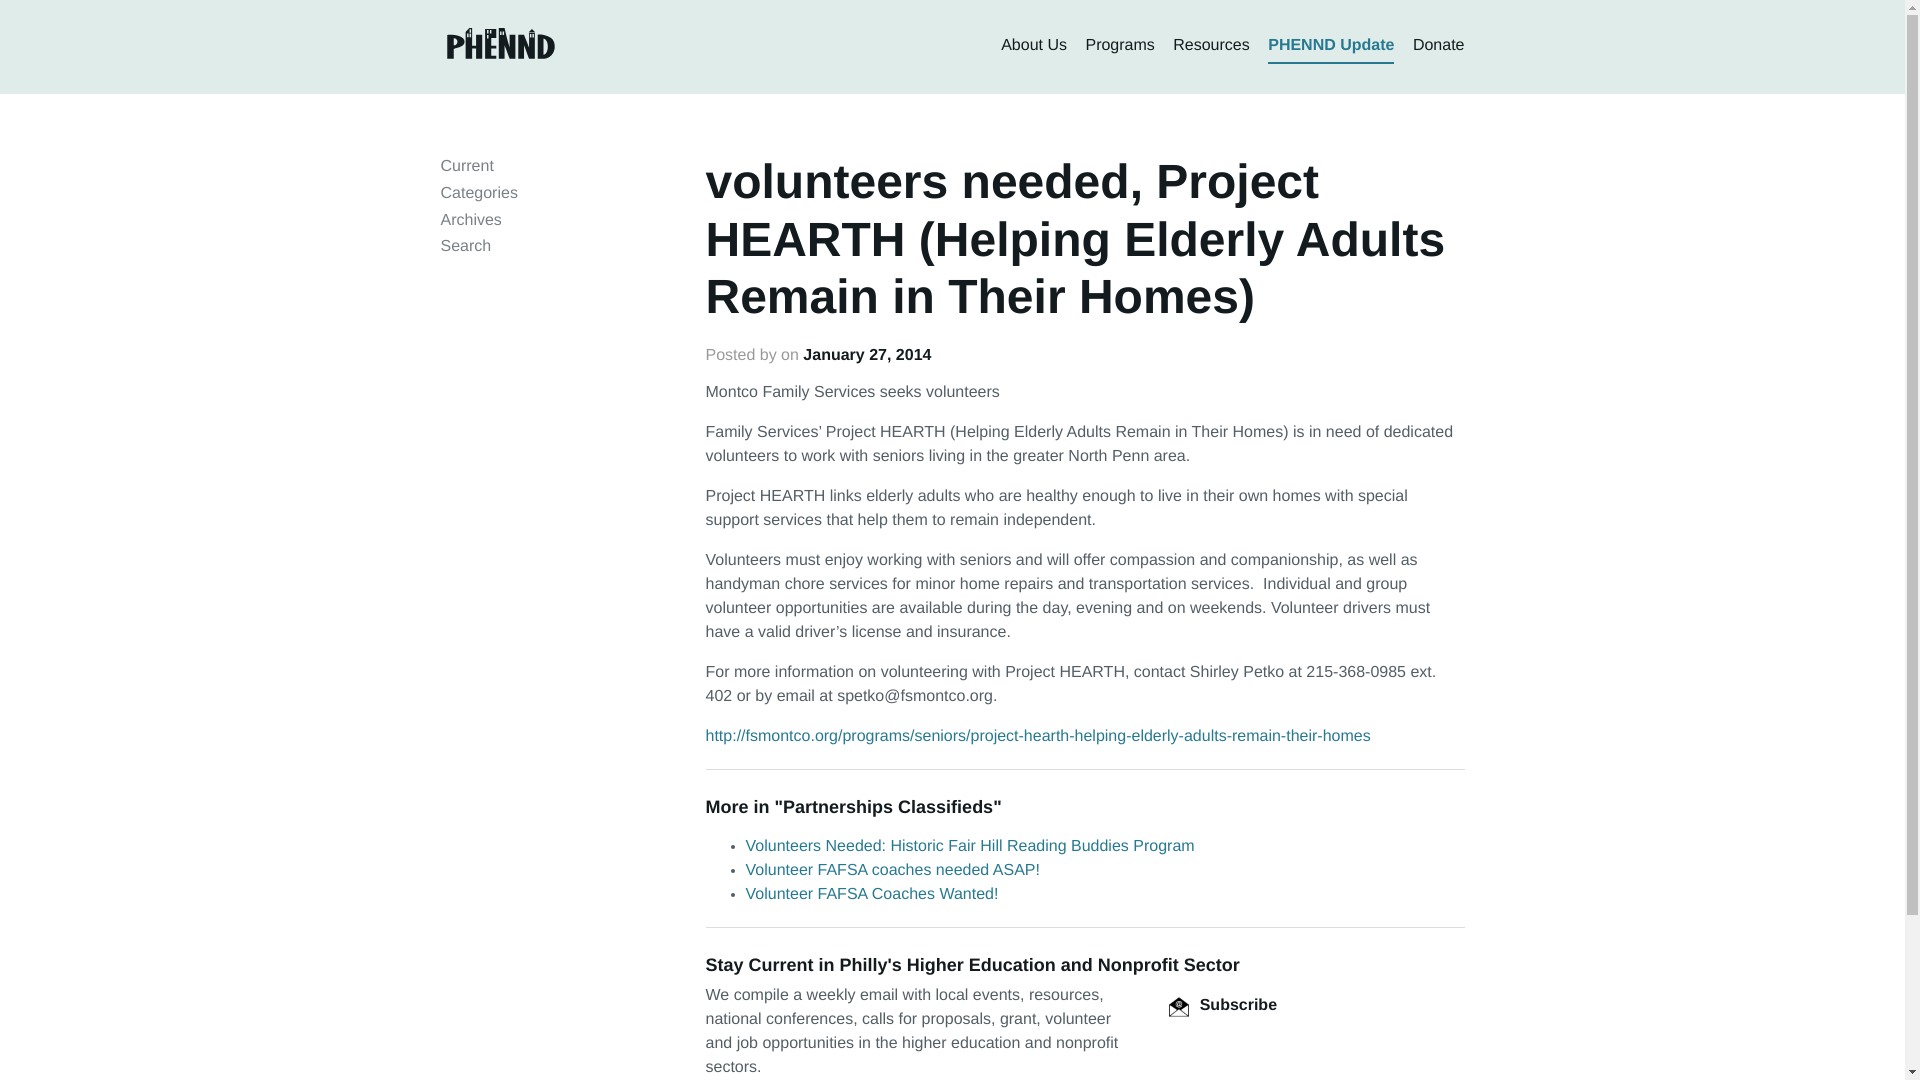  I want to click on Programs, so click(1118, 46).